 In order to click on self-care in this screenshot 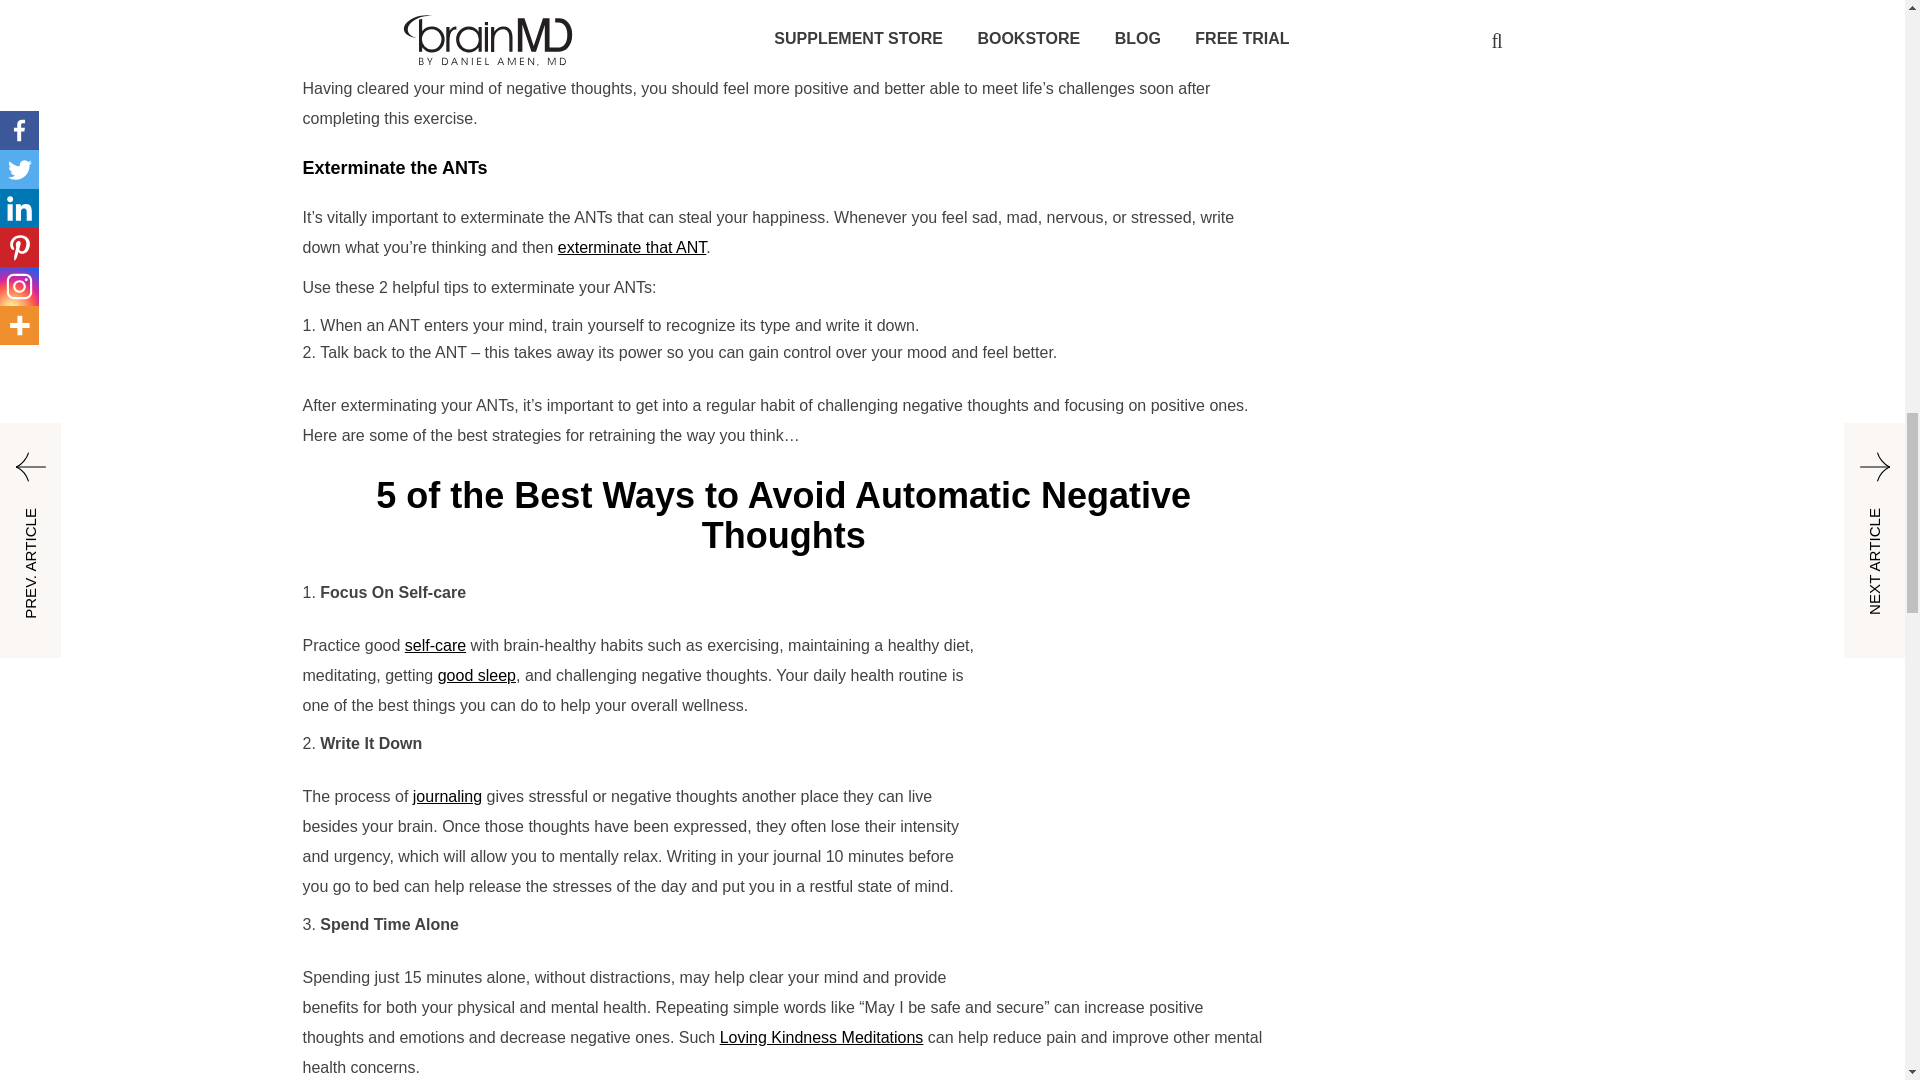, I will do `click(436, 646)`.